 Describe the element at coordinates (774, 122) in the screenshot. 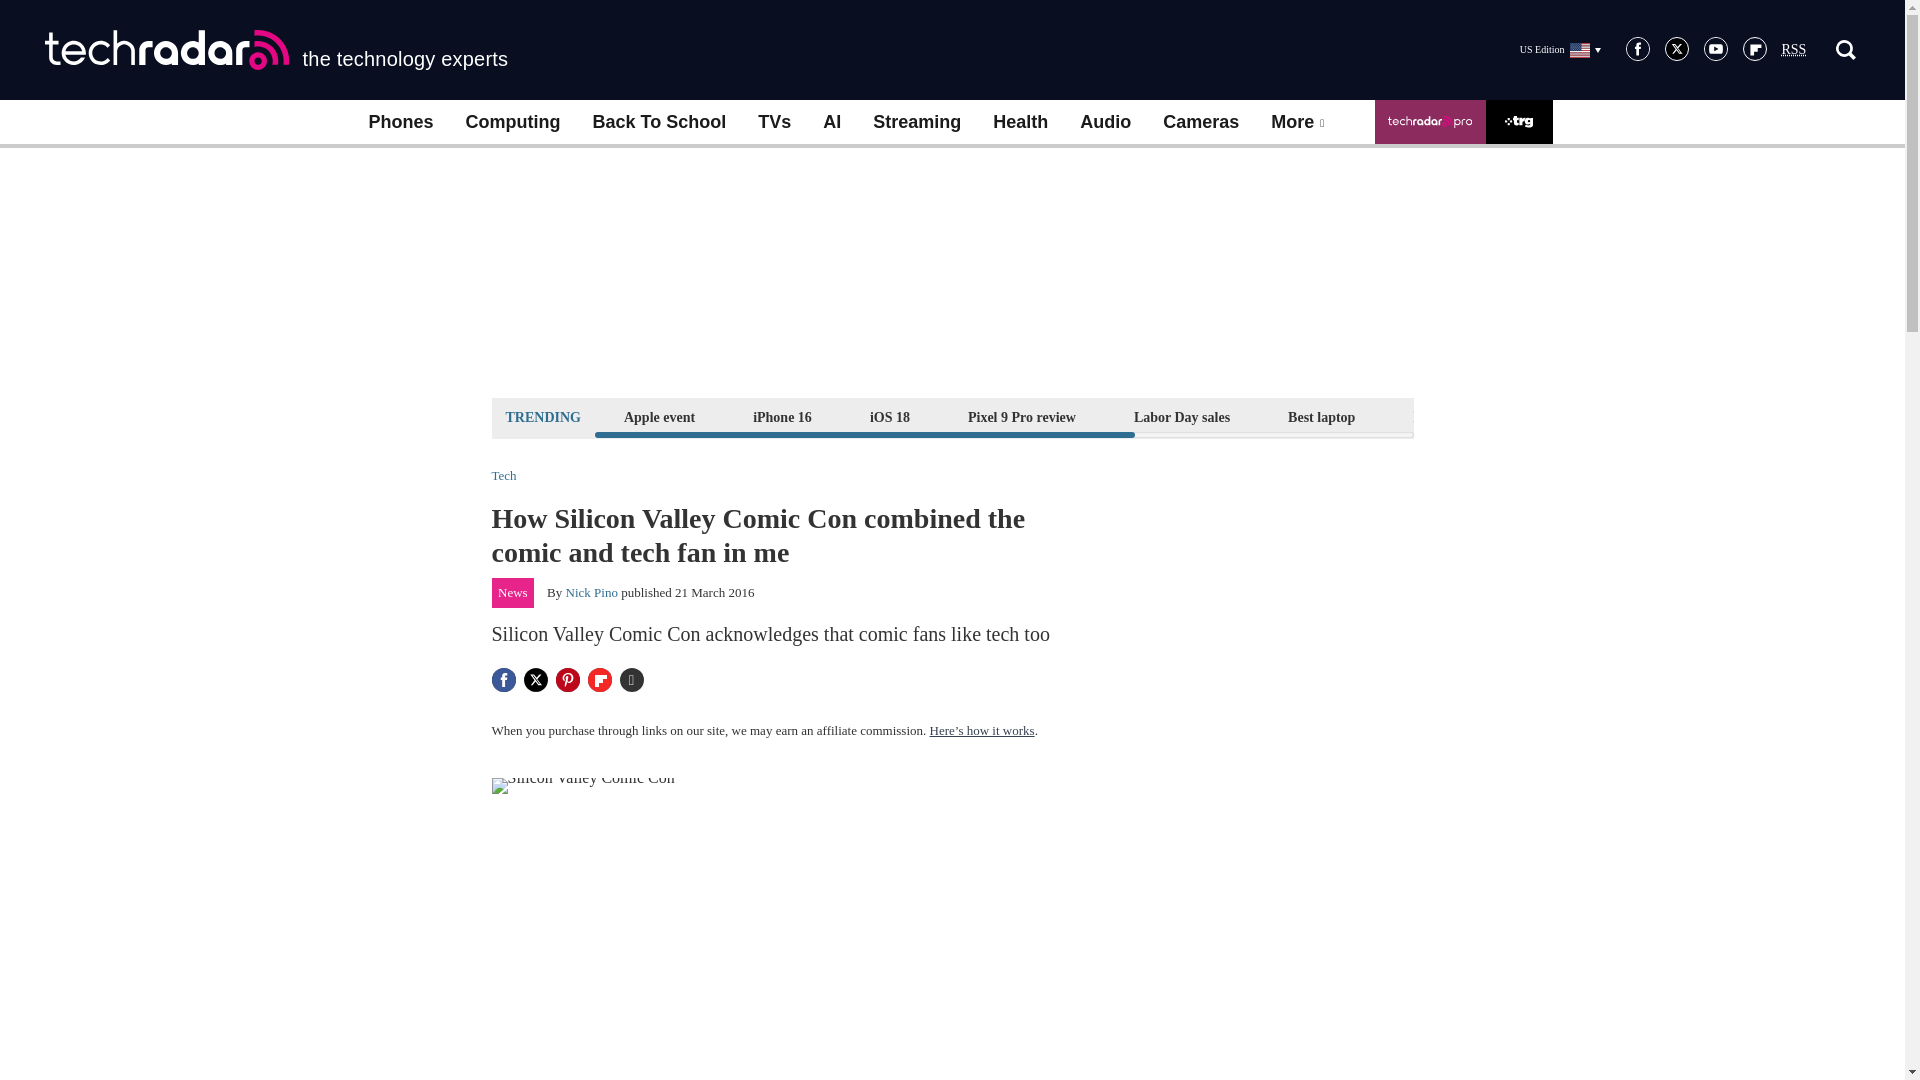

I see `TVs` at that location.